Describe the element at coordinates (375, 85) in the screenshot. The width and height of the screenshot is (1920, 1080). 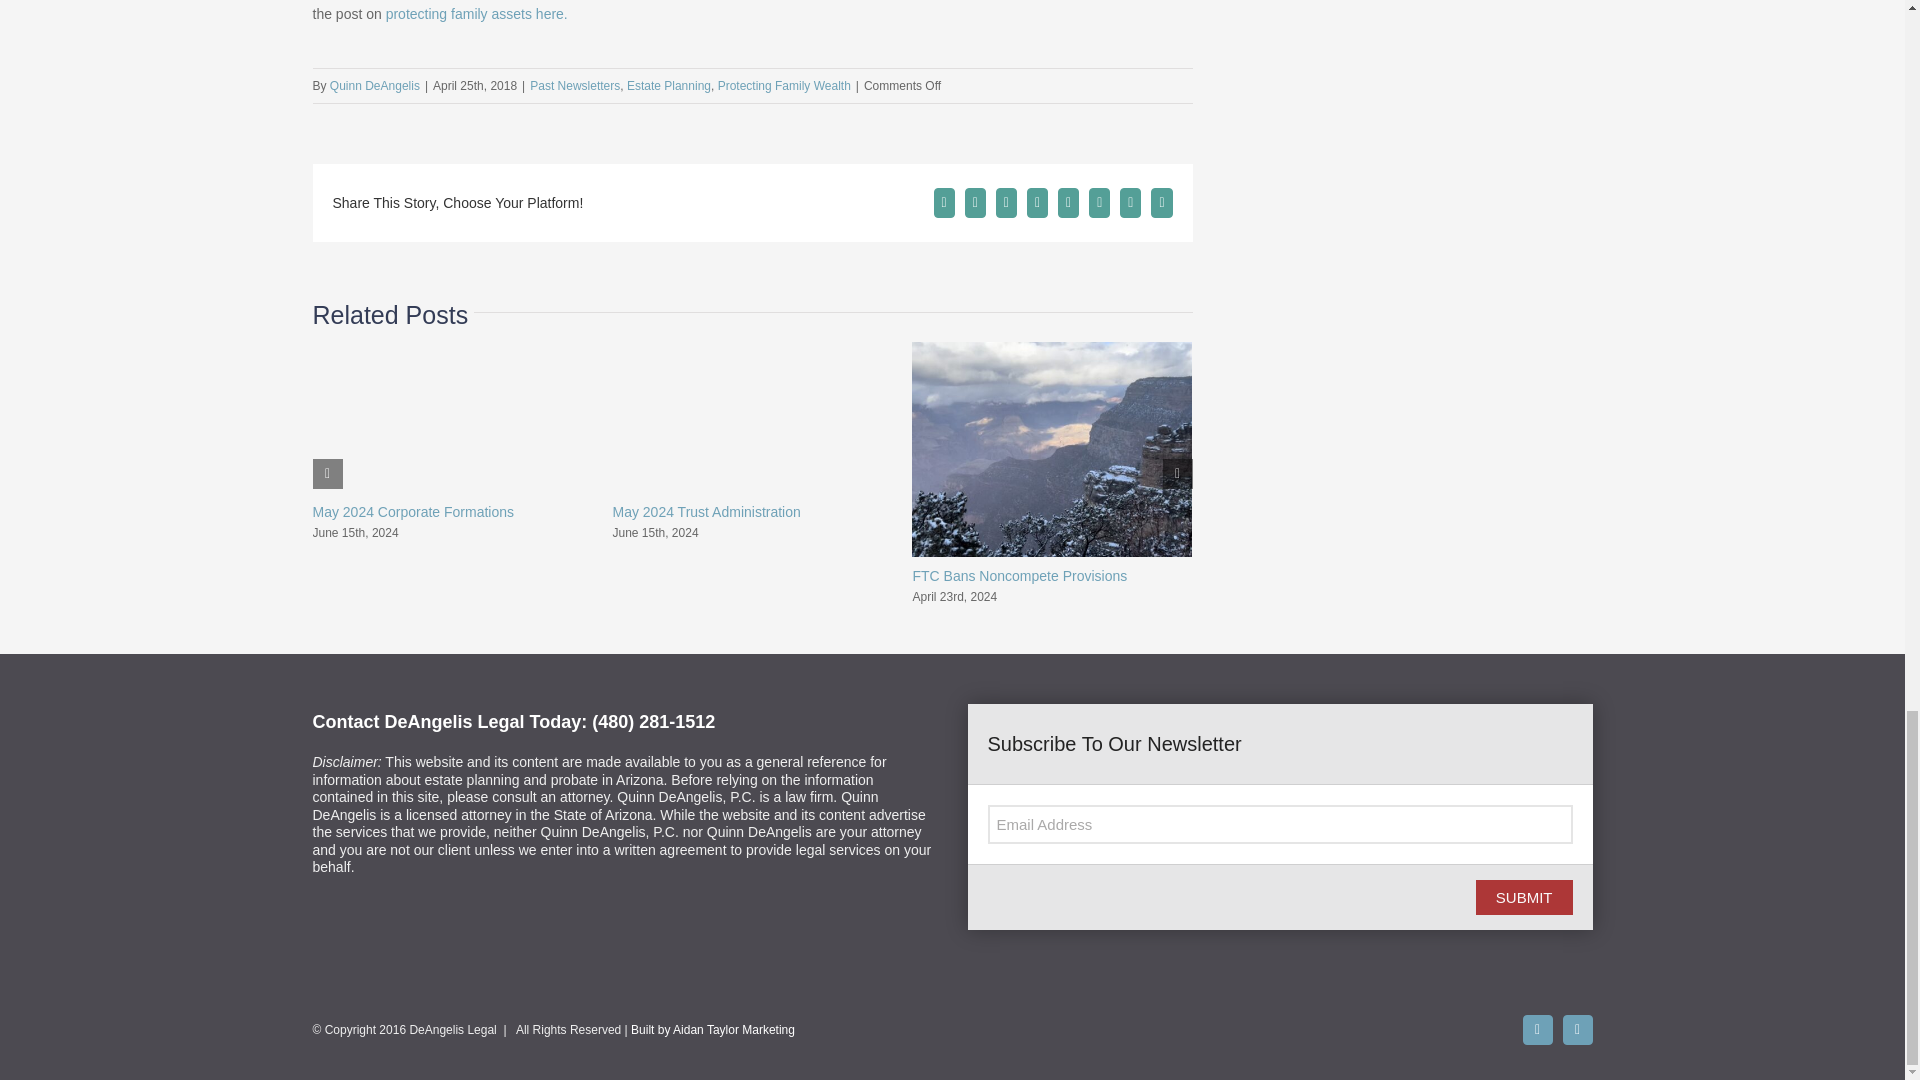
I see `Posts by Quinn DeAngelis` at that location.